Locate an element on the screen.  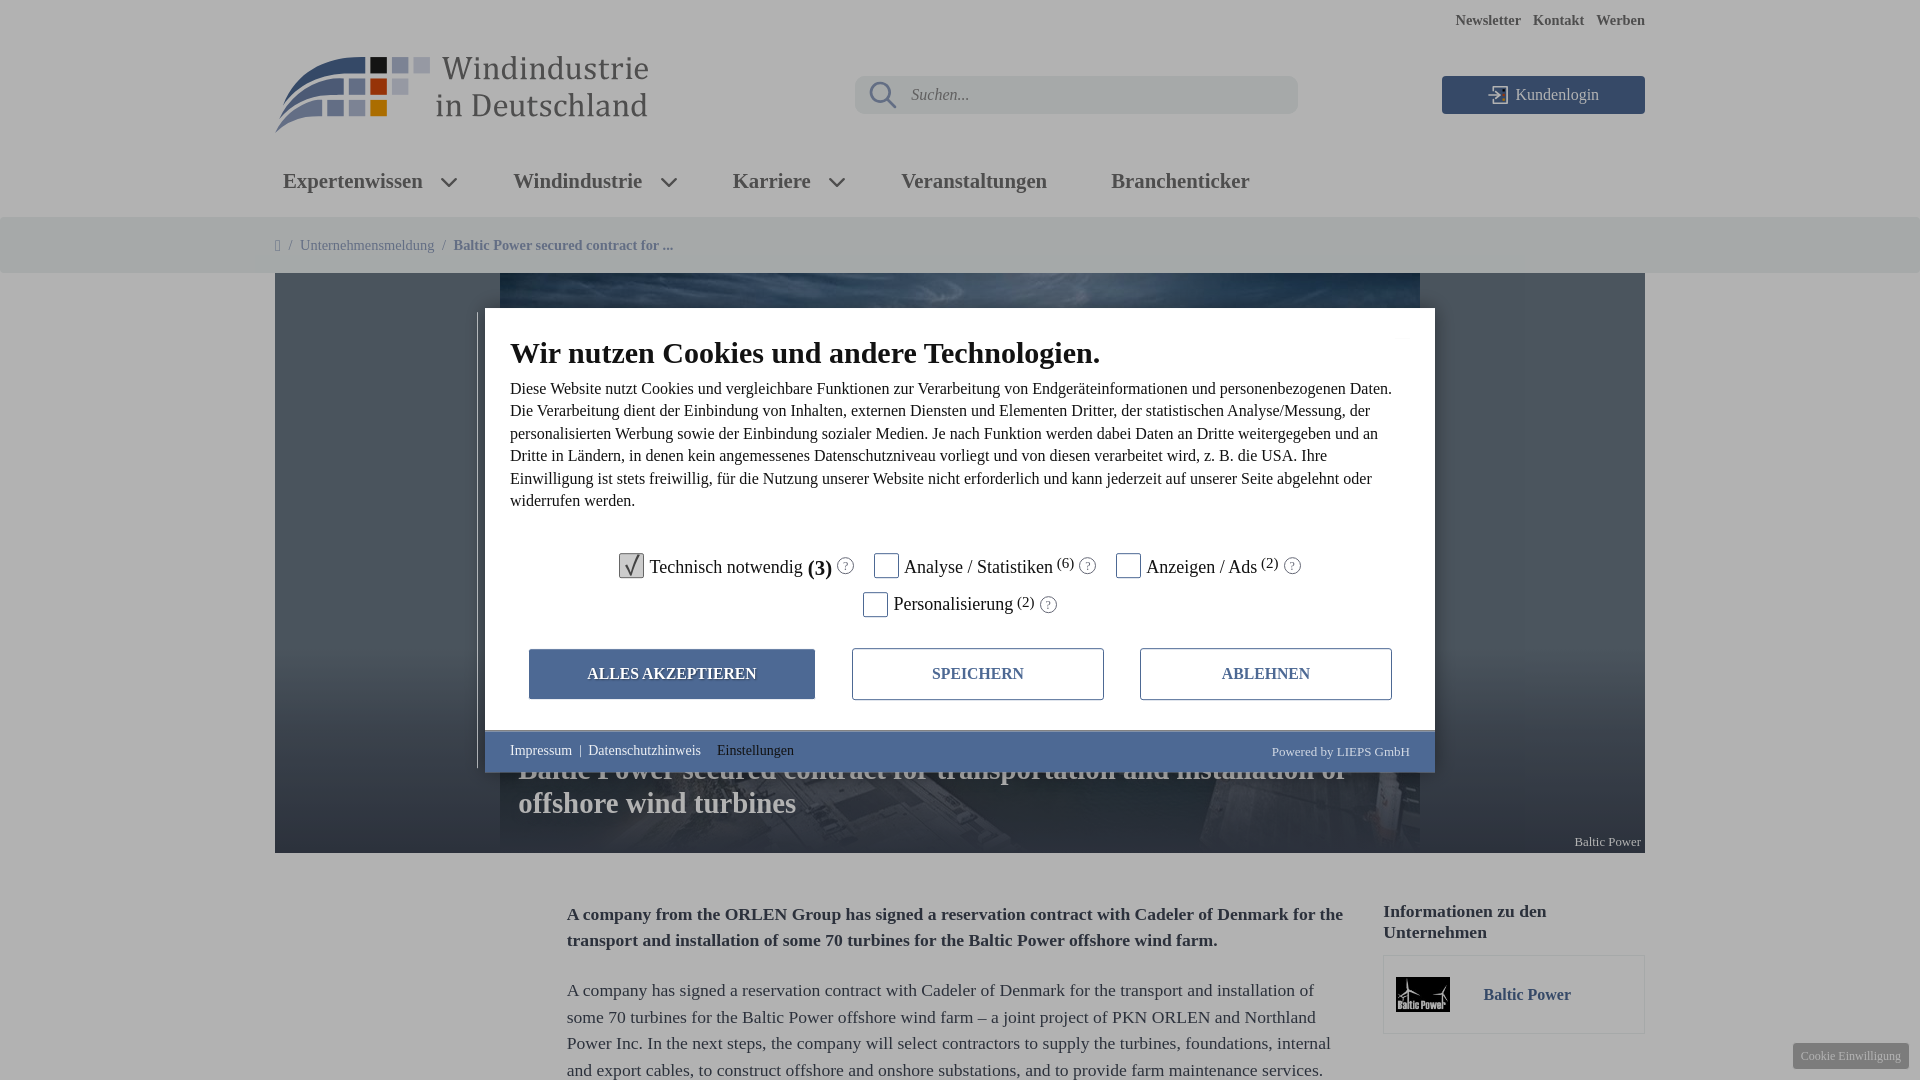
Windindustrie is located at coordinates (577, 180).